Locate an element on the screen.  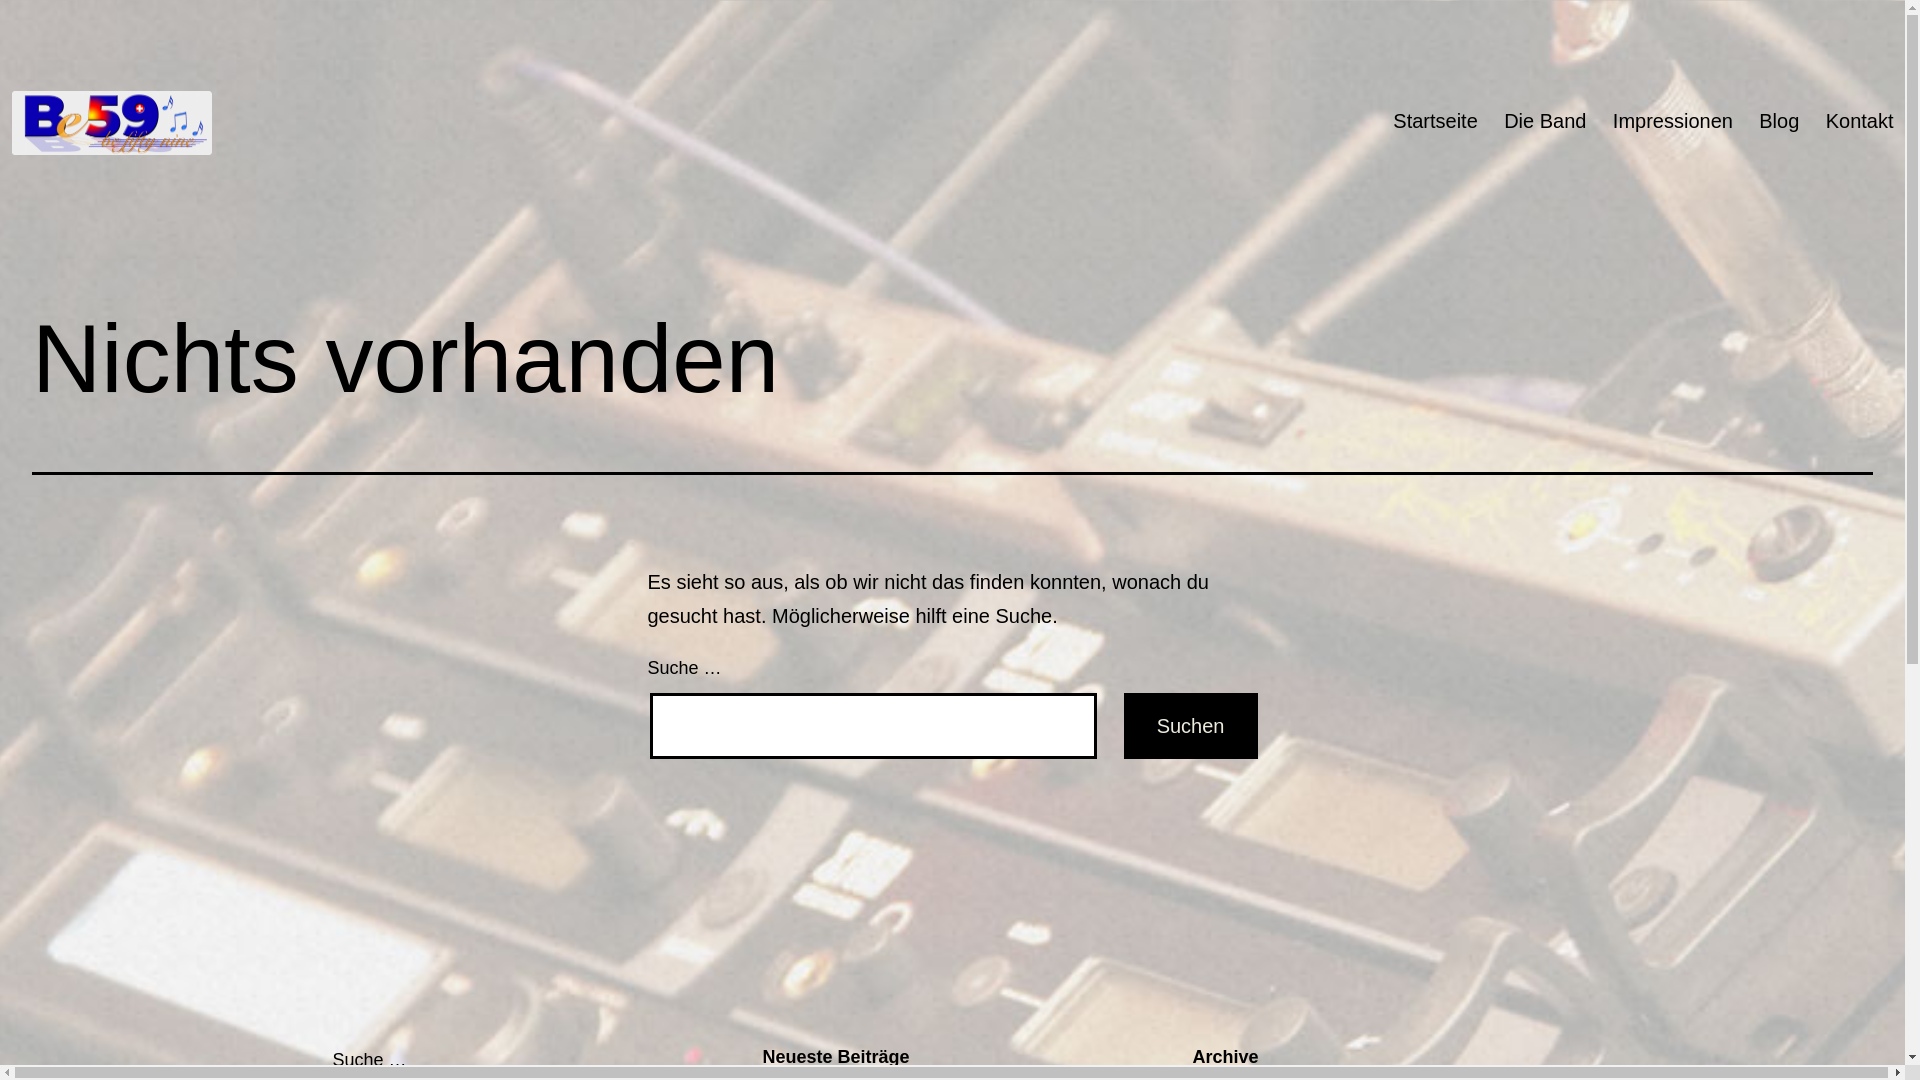
Die Band is located at coordinates (1546, 120).